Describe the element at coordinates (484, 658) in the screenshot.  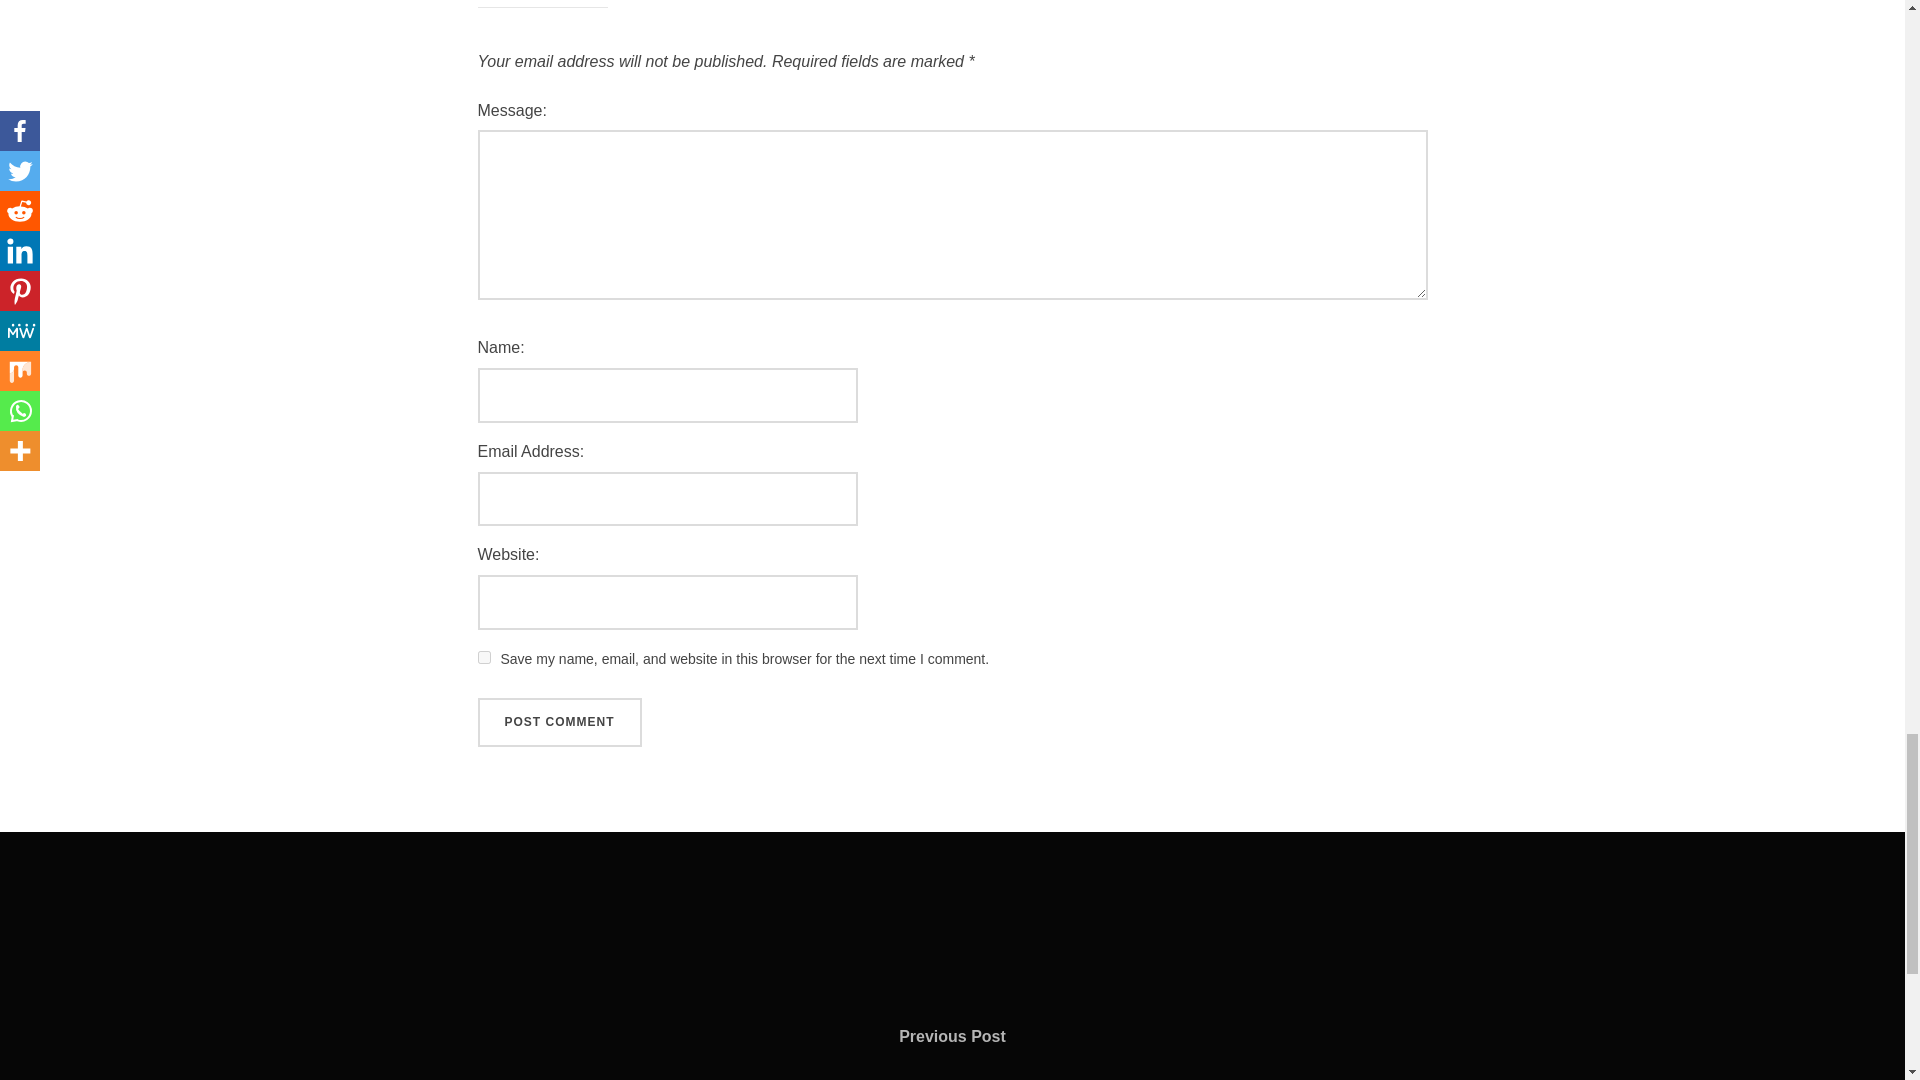
I see `yes` at that location.